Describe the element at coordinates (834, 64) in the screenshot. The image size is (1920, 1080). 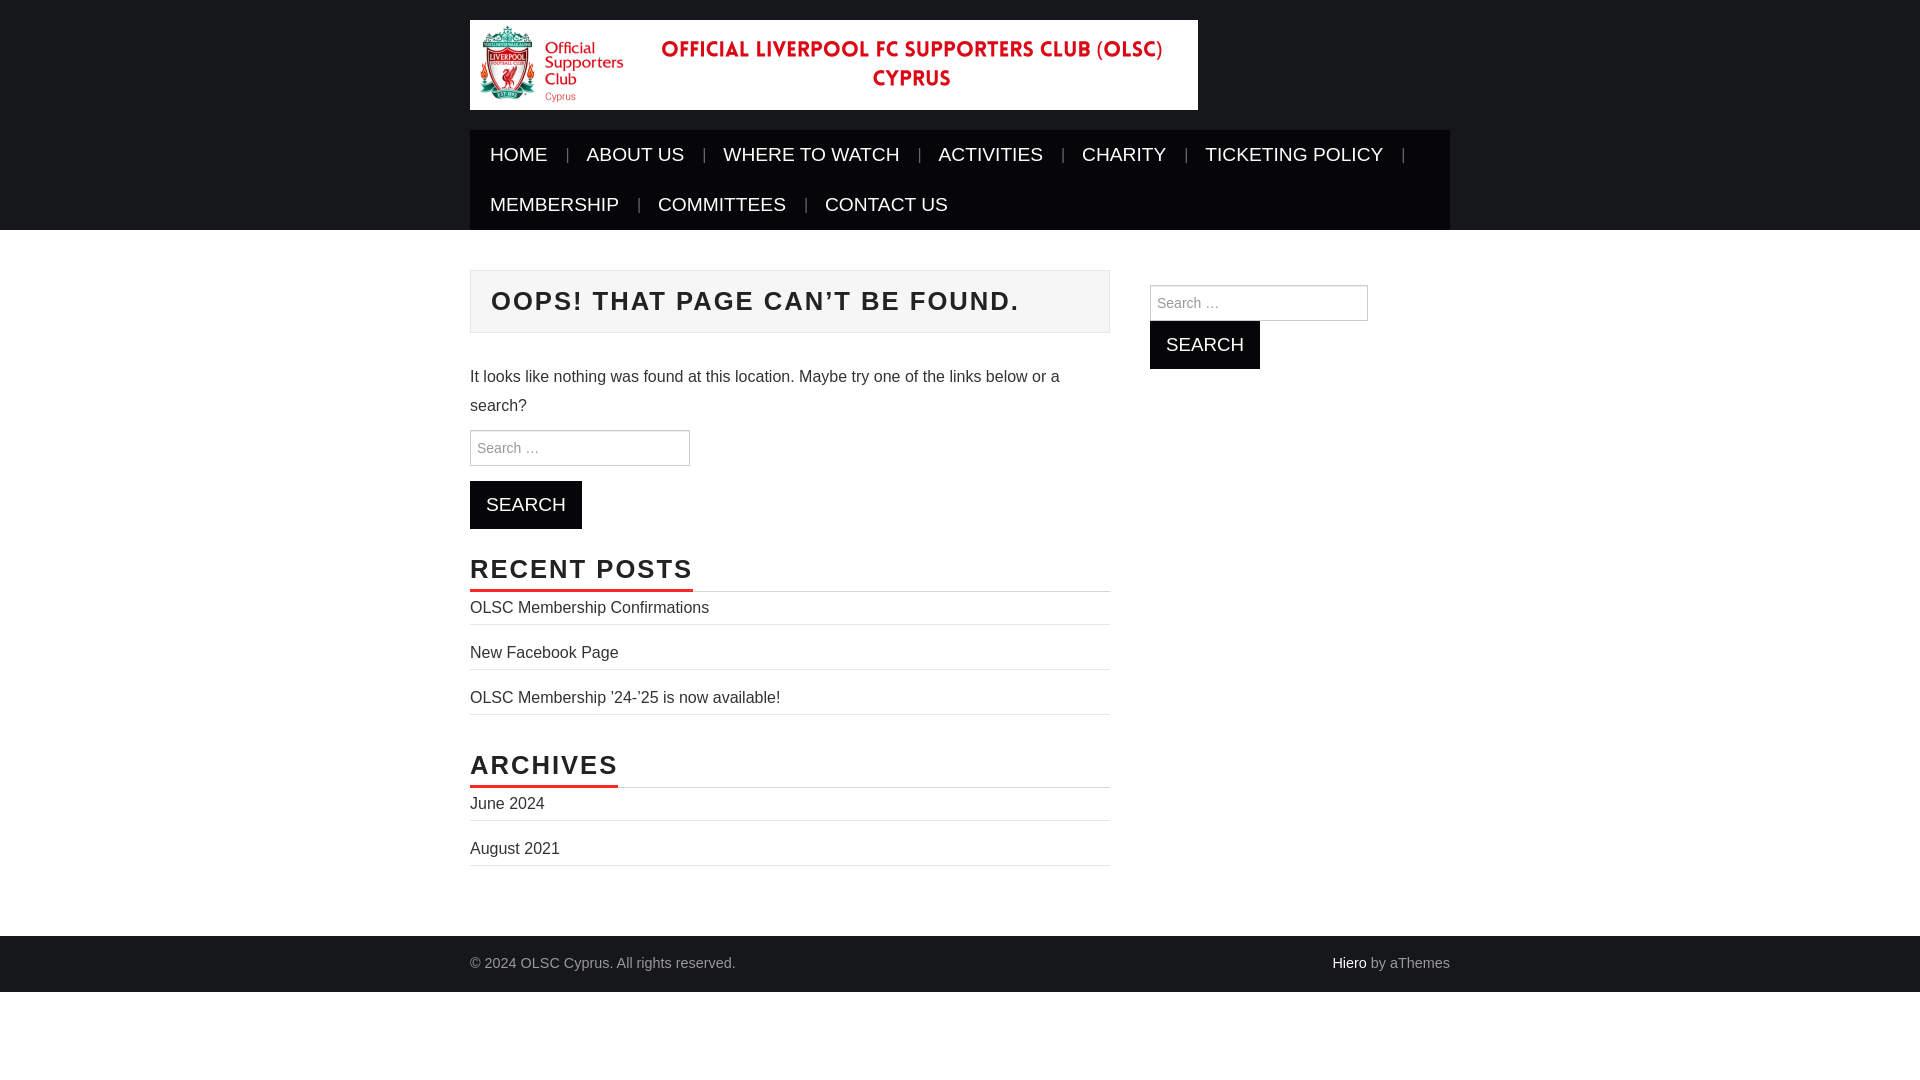
I see `OLSC Cyprus` at that location.